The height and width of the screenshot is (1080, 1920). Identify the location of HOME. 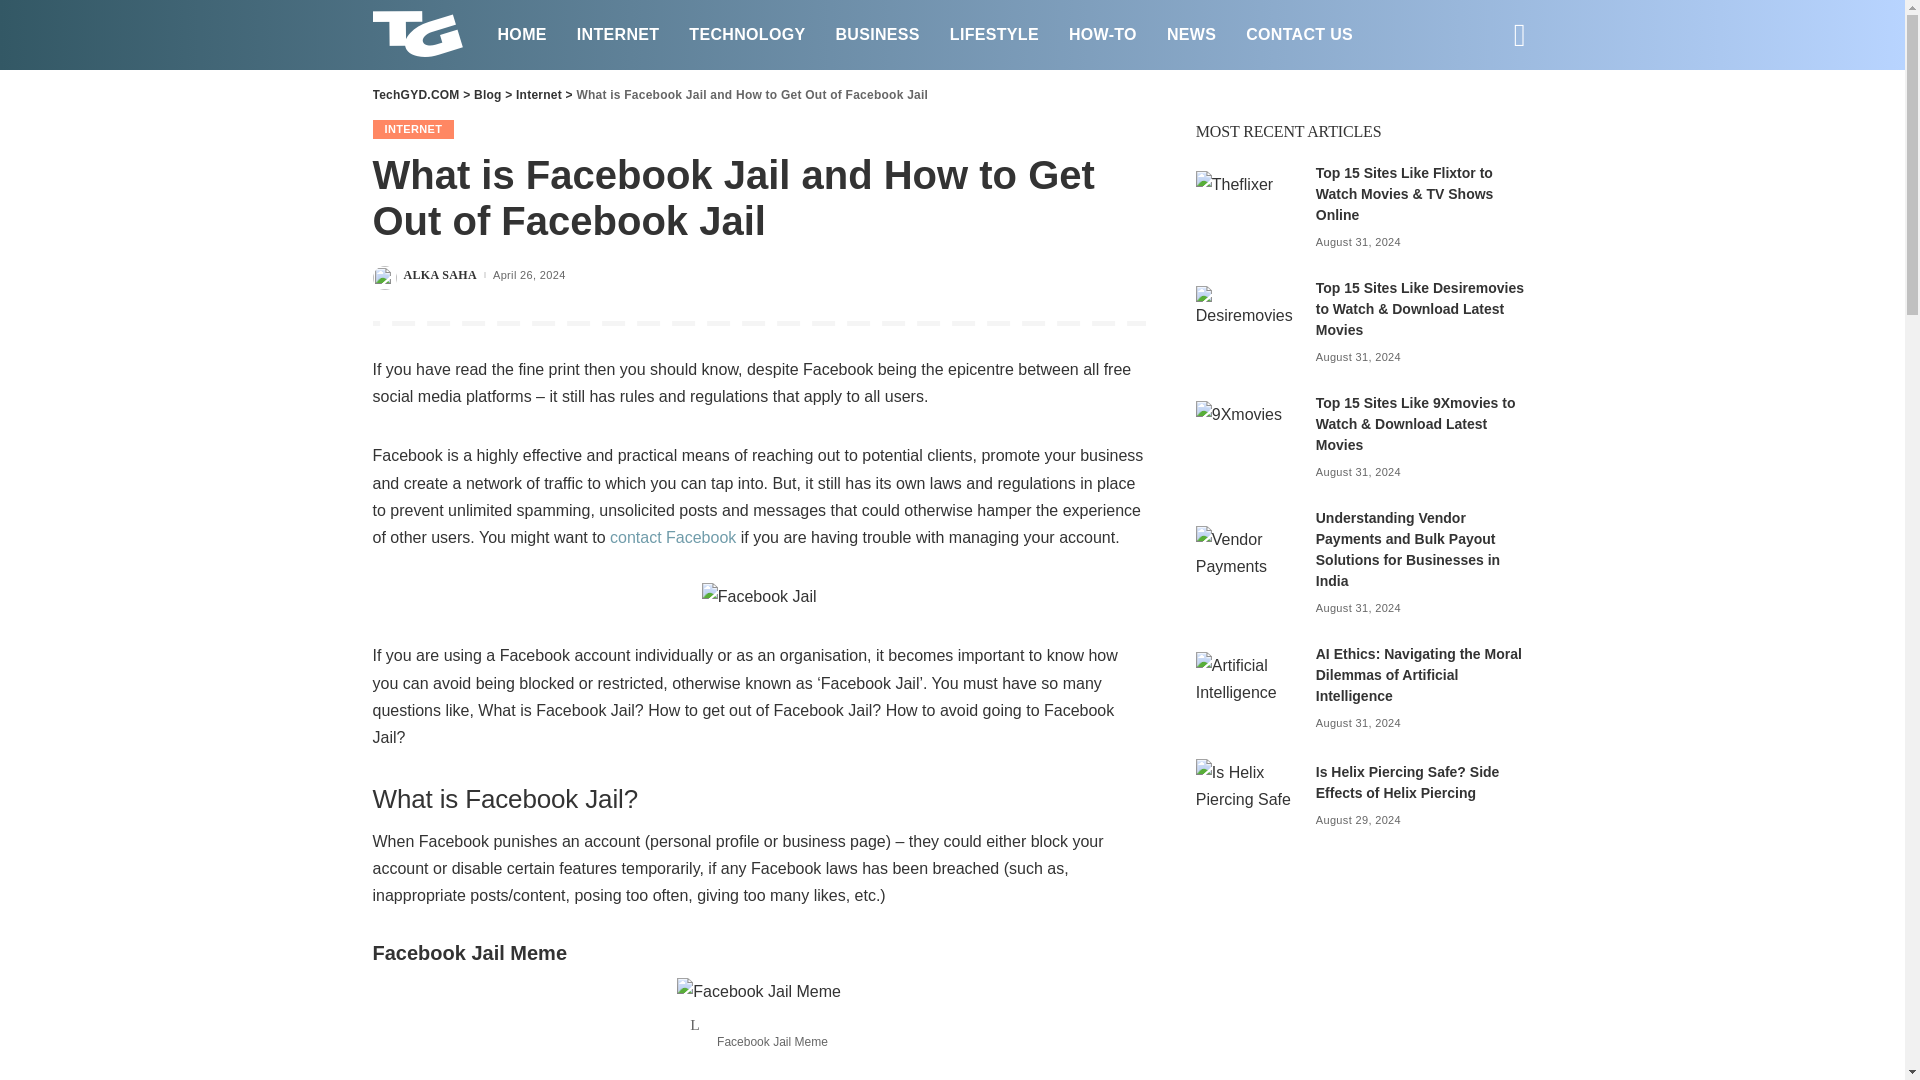
(520, 34).